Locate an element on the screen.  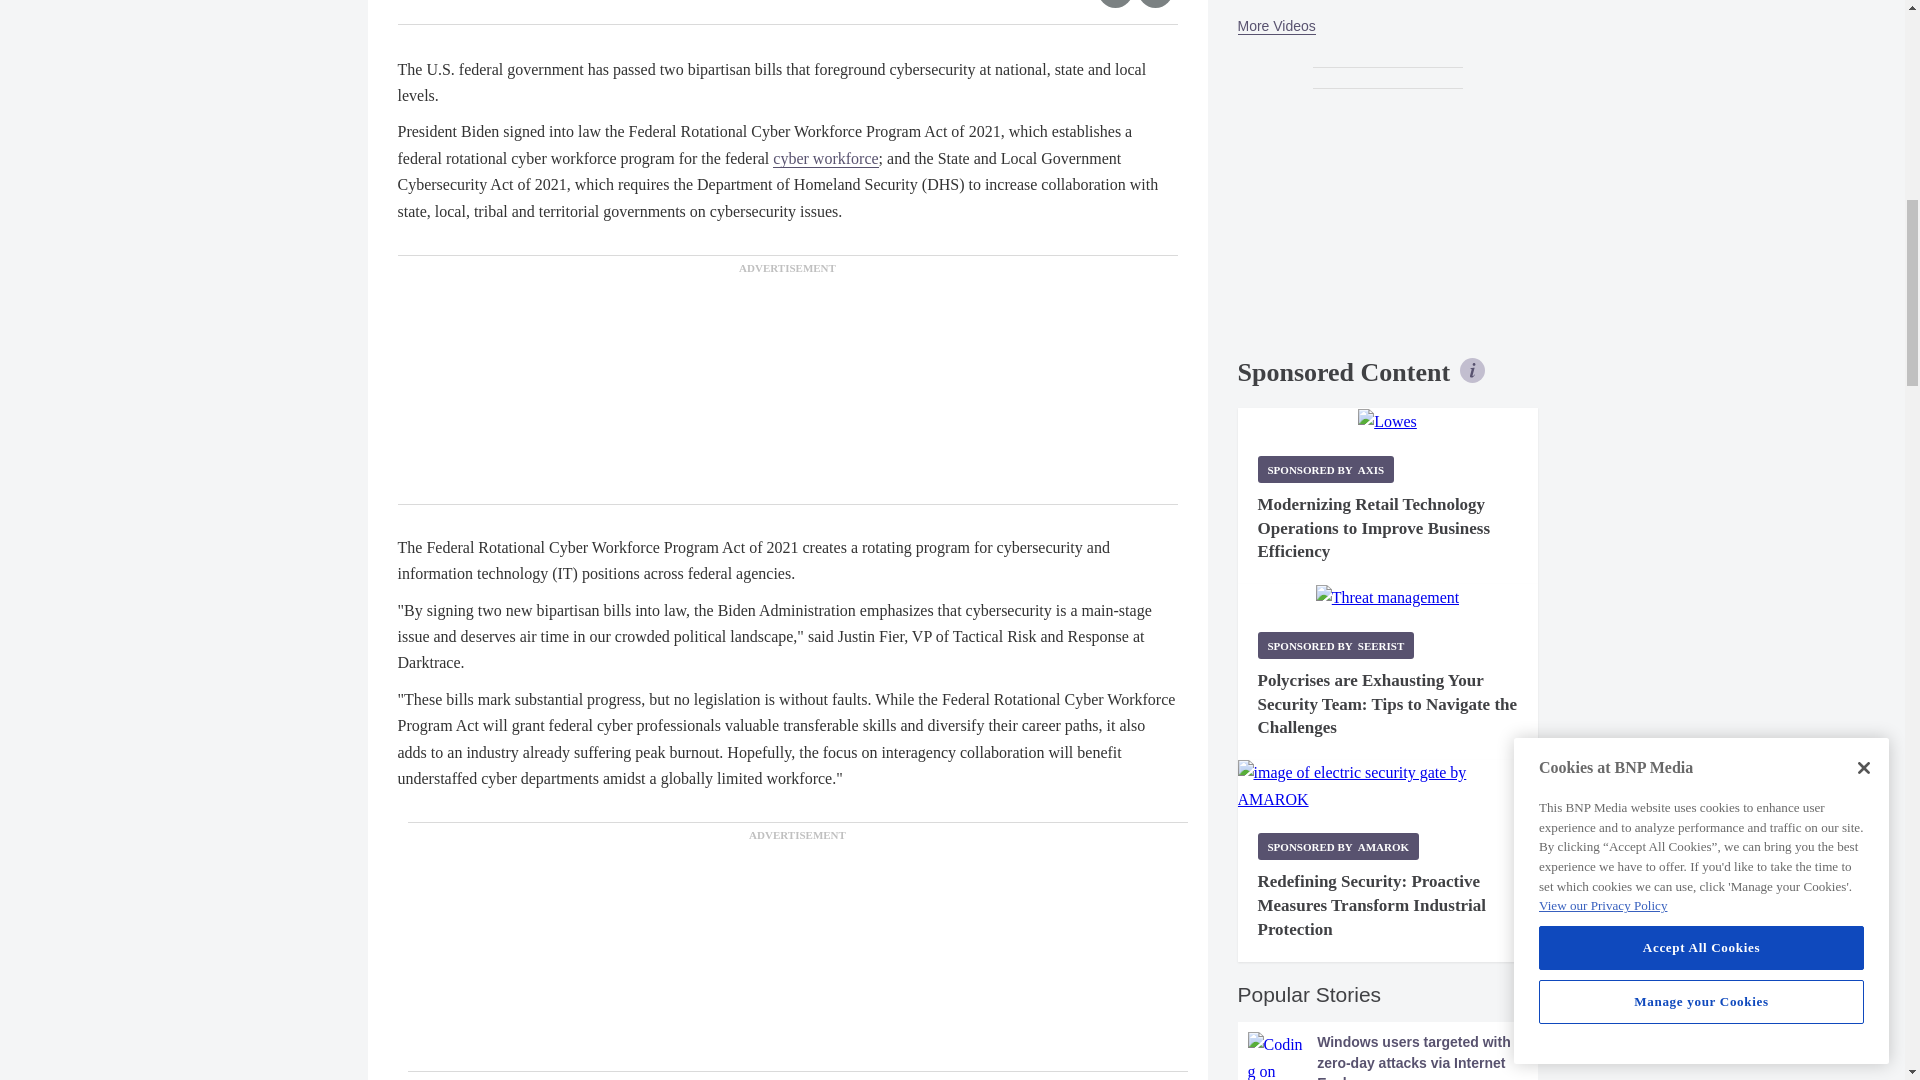
Sponsored by Seerist is located at coordinates (1336, 644).